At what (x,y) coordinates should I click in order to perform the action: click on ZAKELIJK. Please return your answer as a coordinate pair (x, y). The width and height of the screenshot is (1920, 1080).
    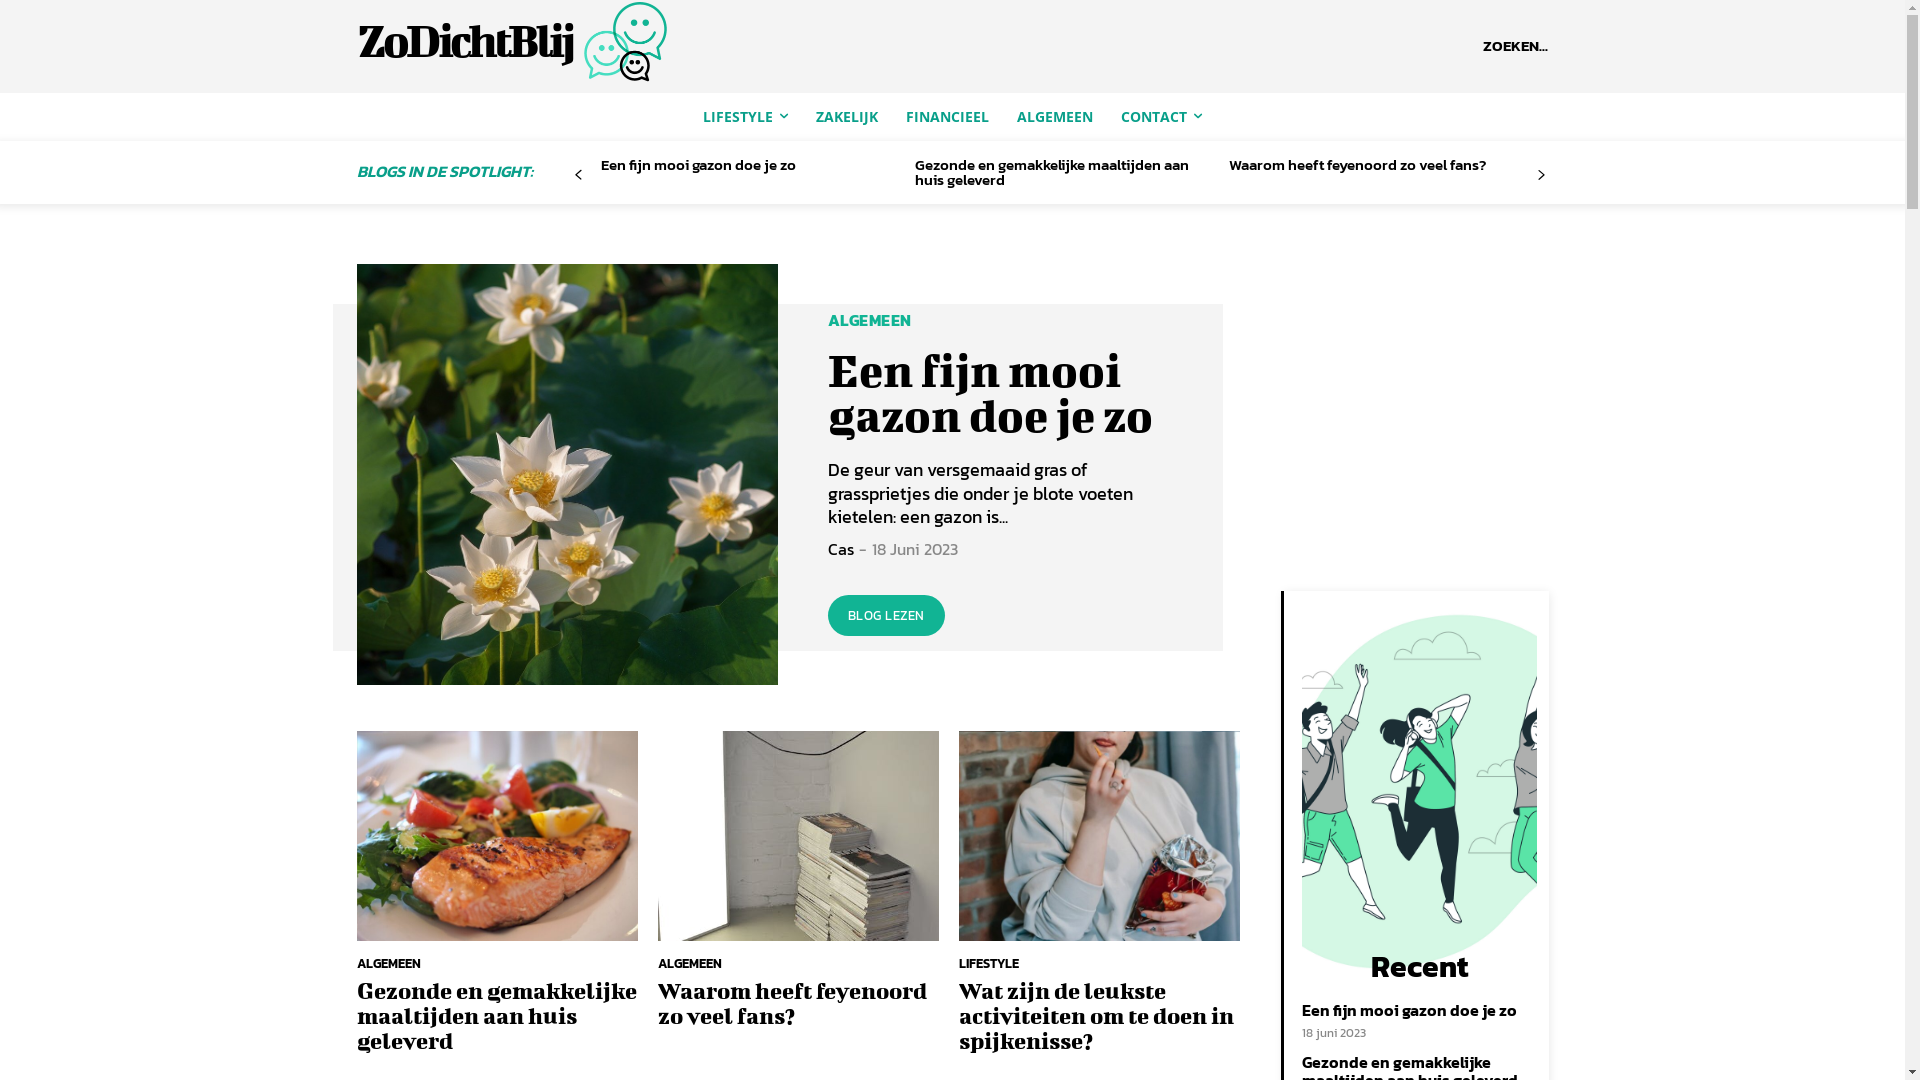
    Looking at the image, I should click on (847, 116).